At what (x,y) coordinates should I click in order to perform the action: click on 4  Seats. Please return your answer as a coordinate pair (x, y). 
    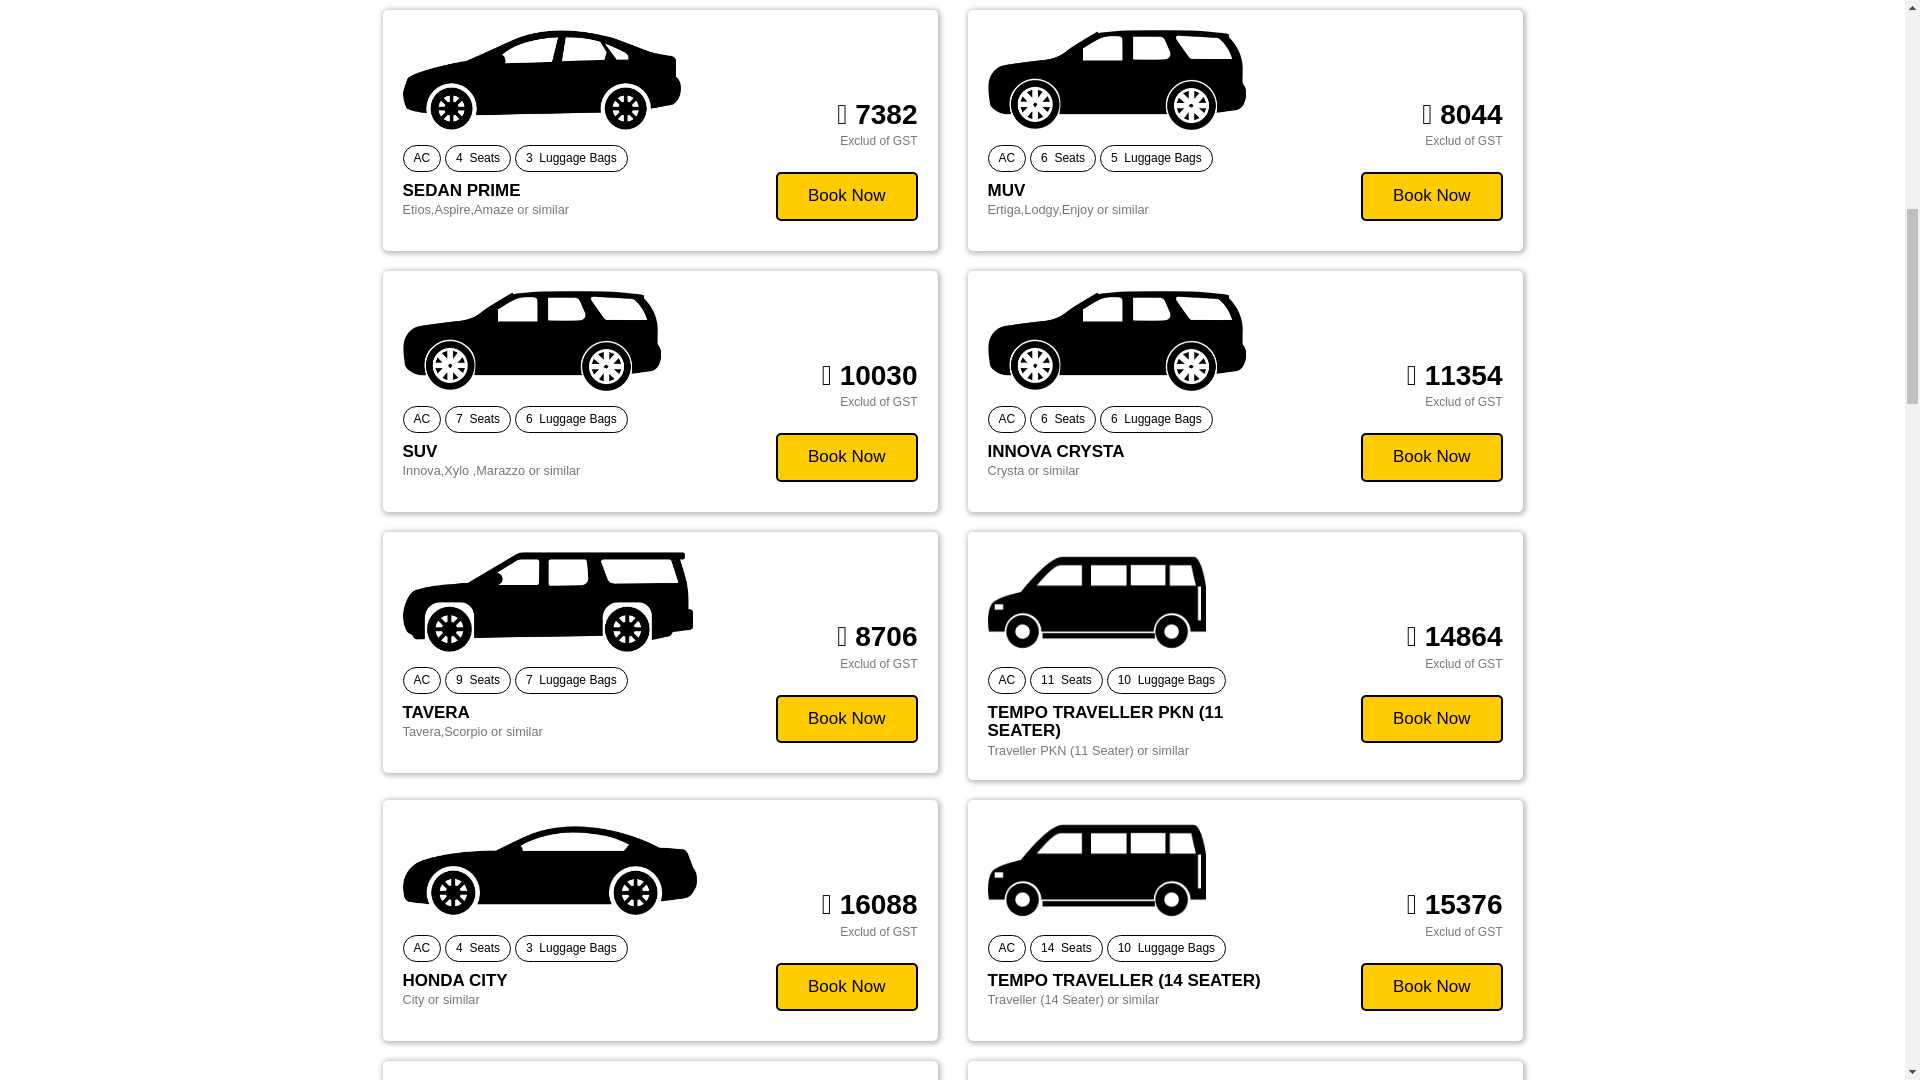
    Looking at the image, I should click on (478, 158).